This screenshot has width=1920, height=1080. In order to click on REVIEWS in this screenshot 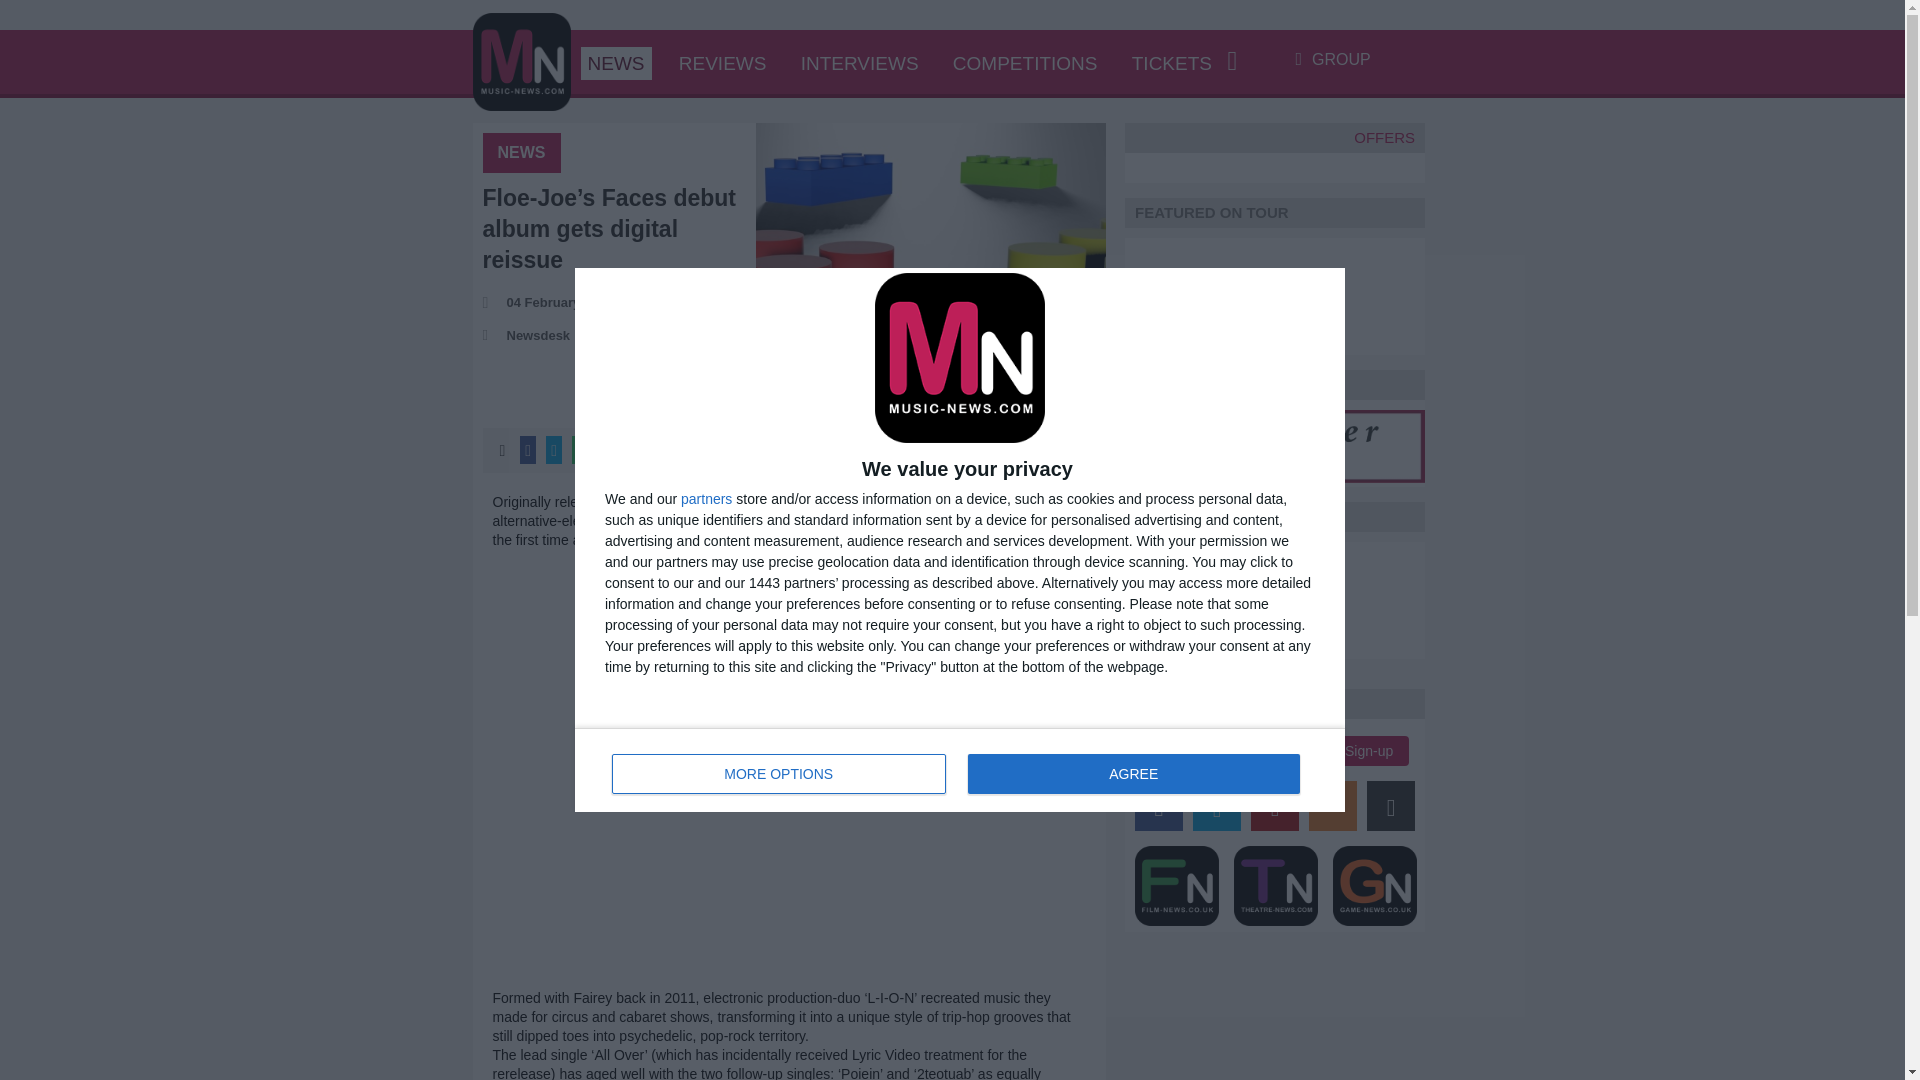, I will do `click(722, 65)`.